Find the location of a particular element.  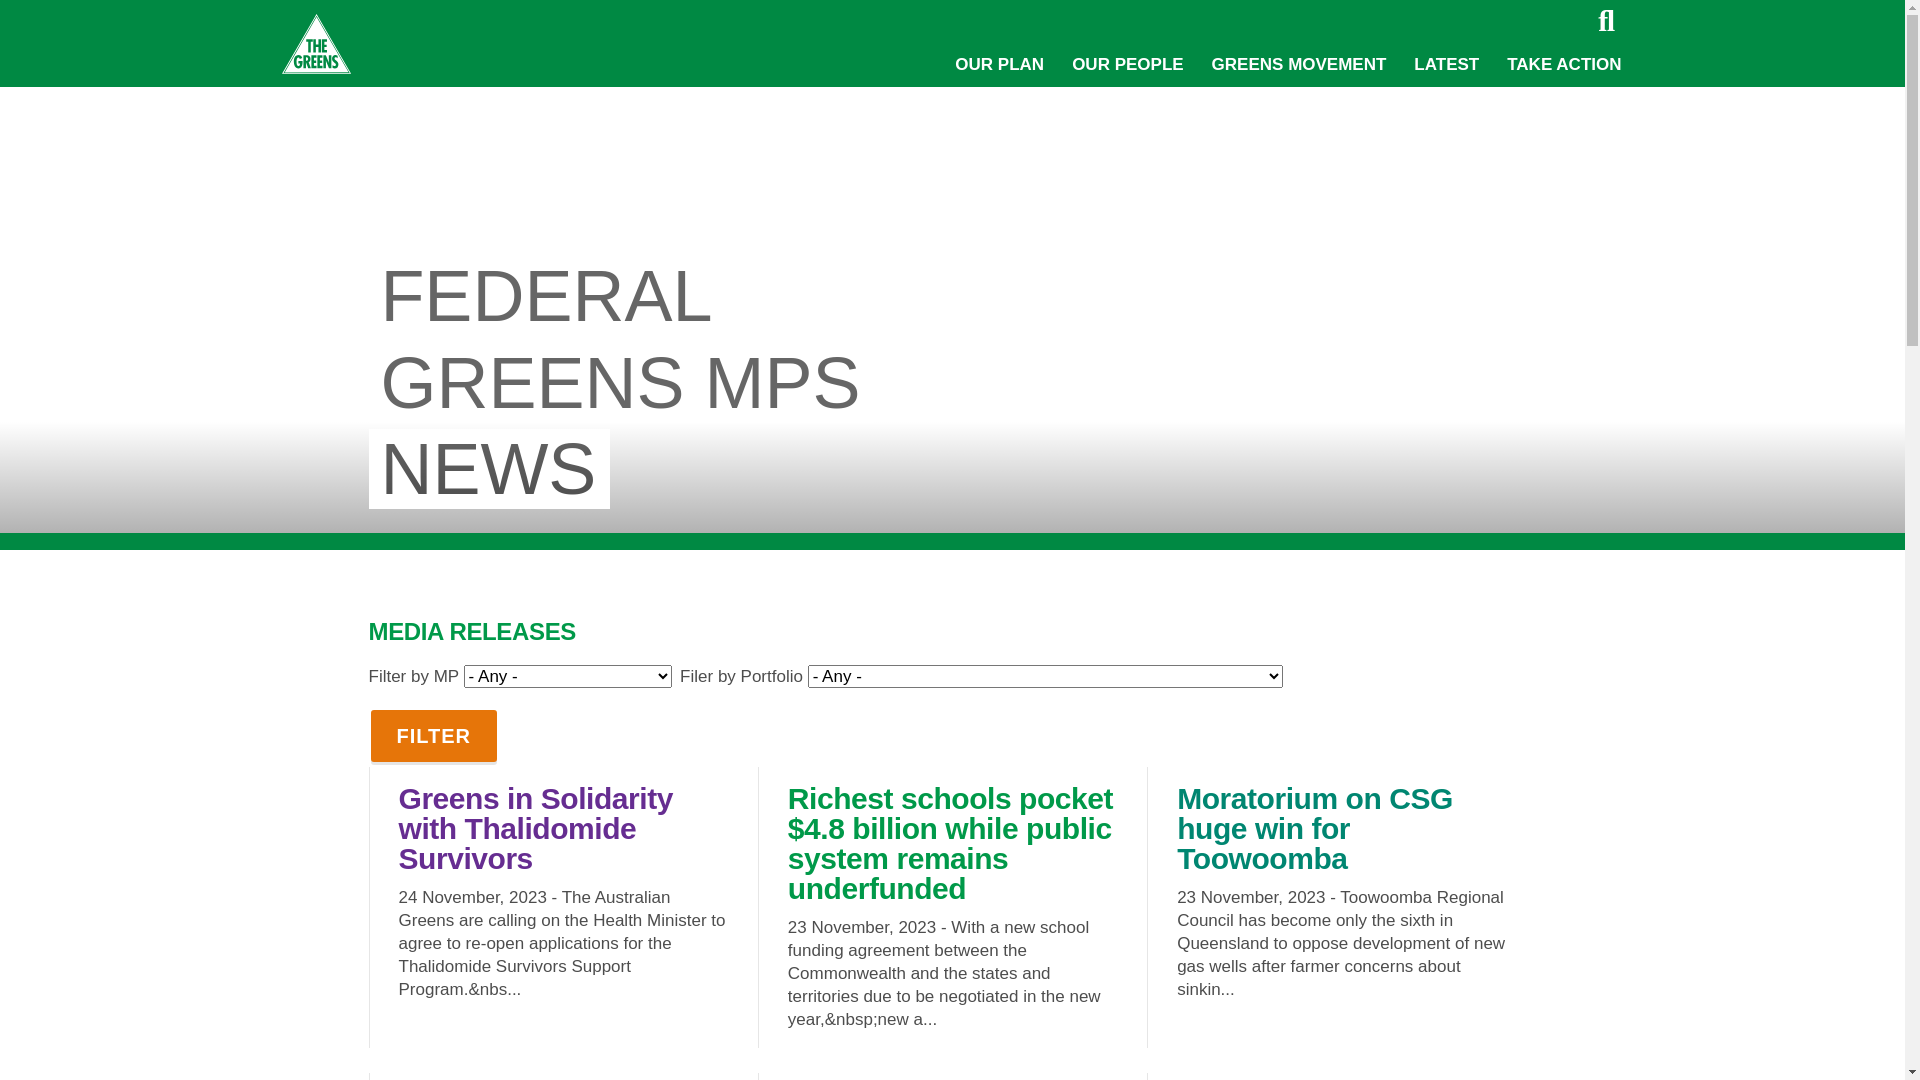

TAKE ACTION is located at coordinates (1564, 64).